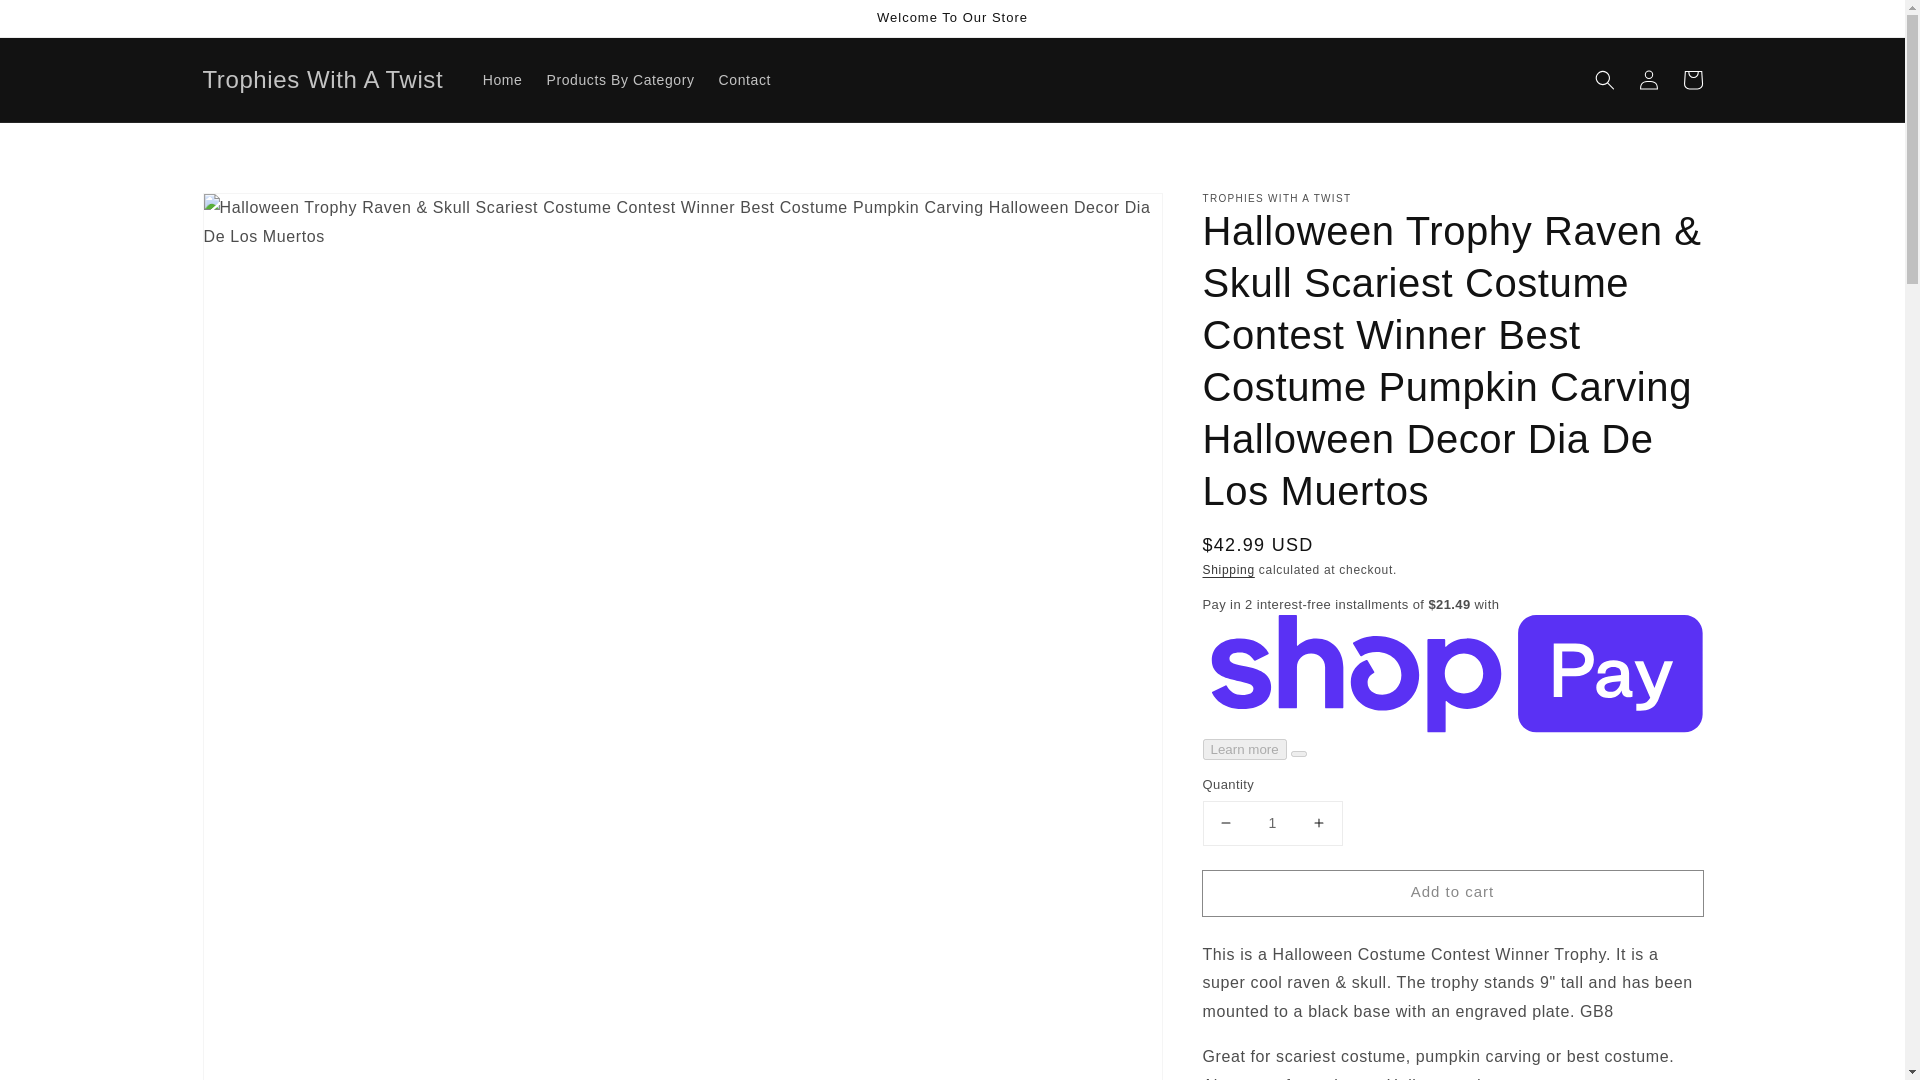  What do you see at coordinates (1648, 80) in the screenshot?
I see `Log in` at bounding box center [1648, 80].